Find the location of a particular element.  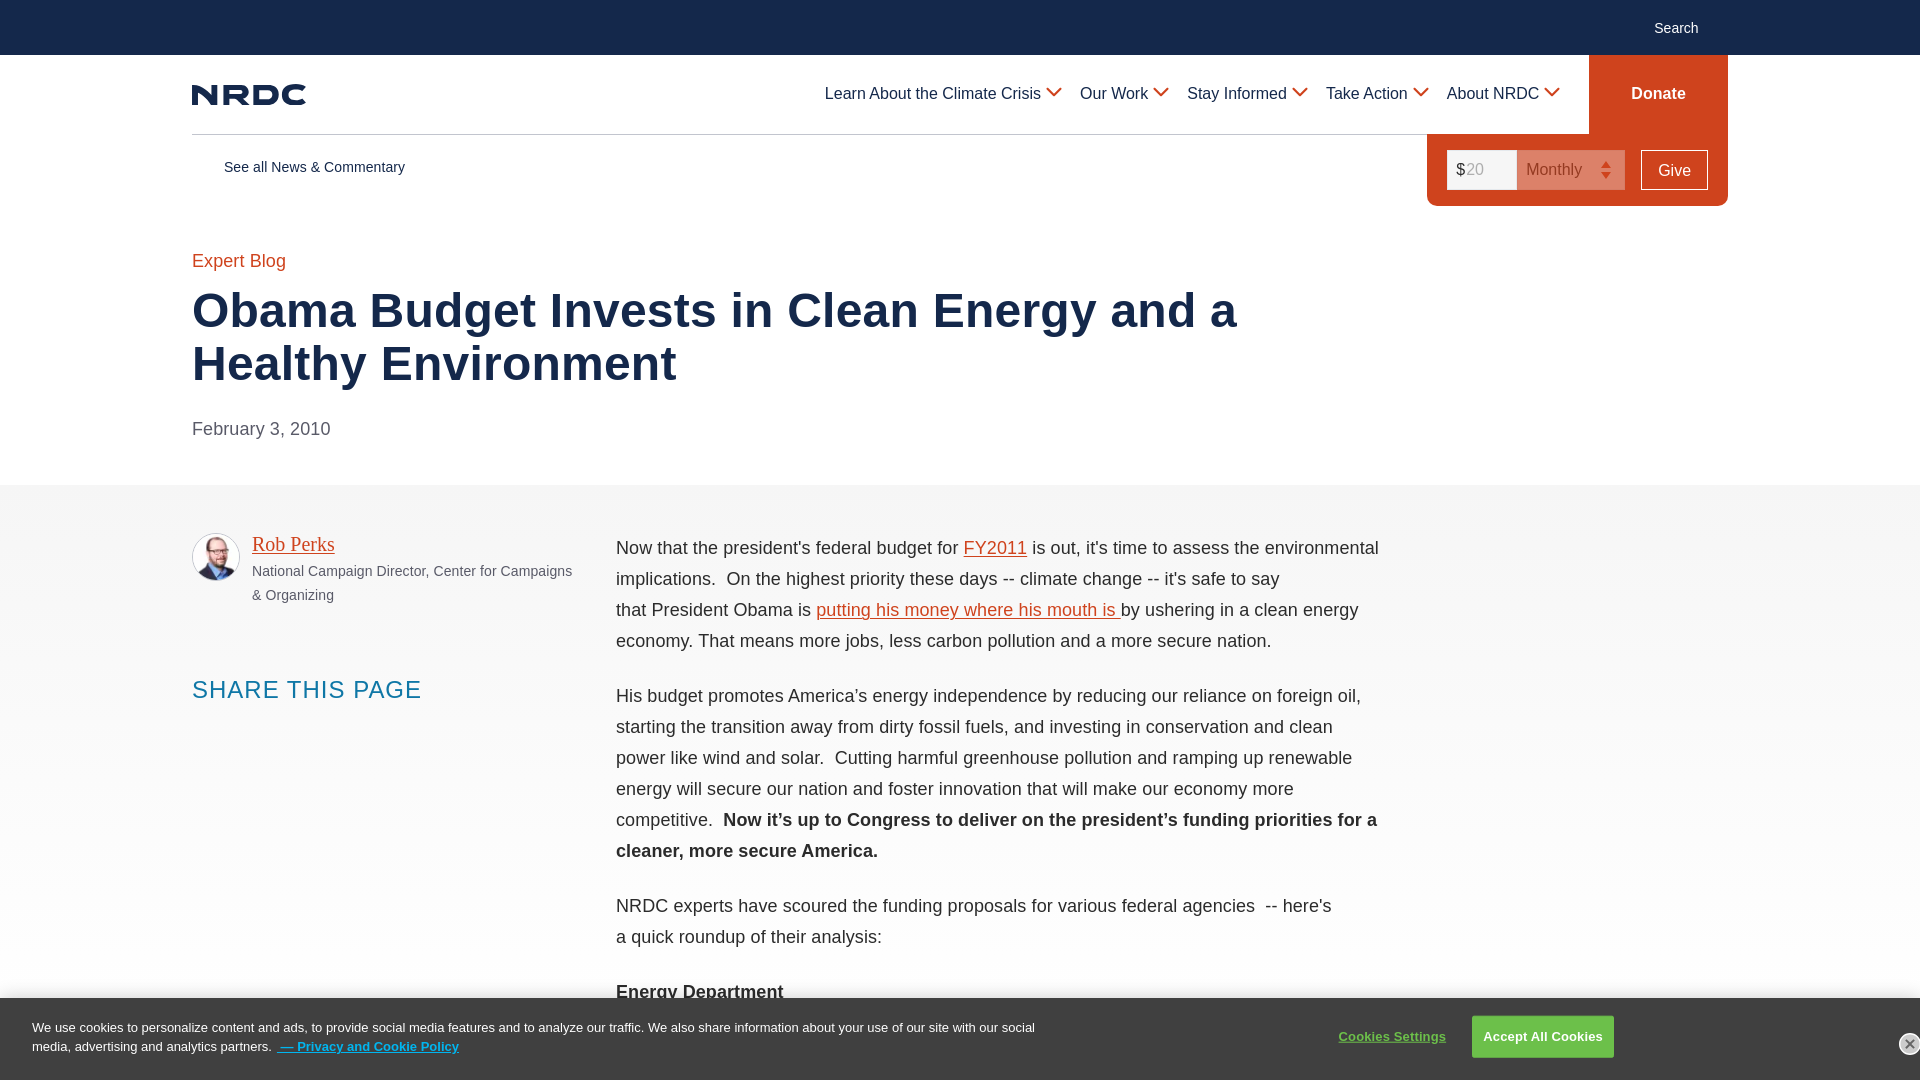

Stay Informed is located at coordinates (1246, 94).